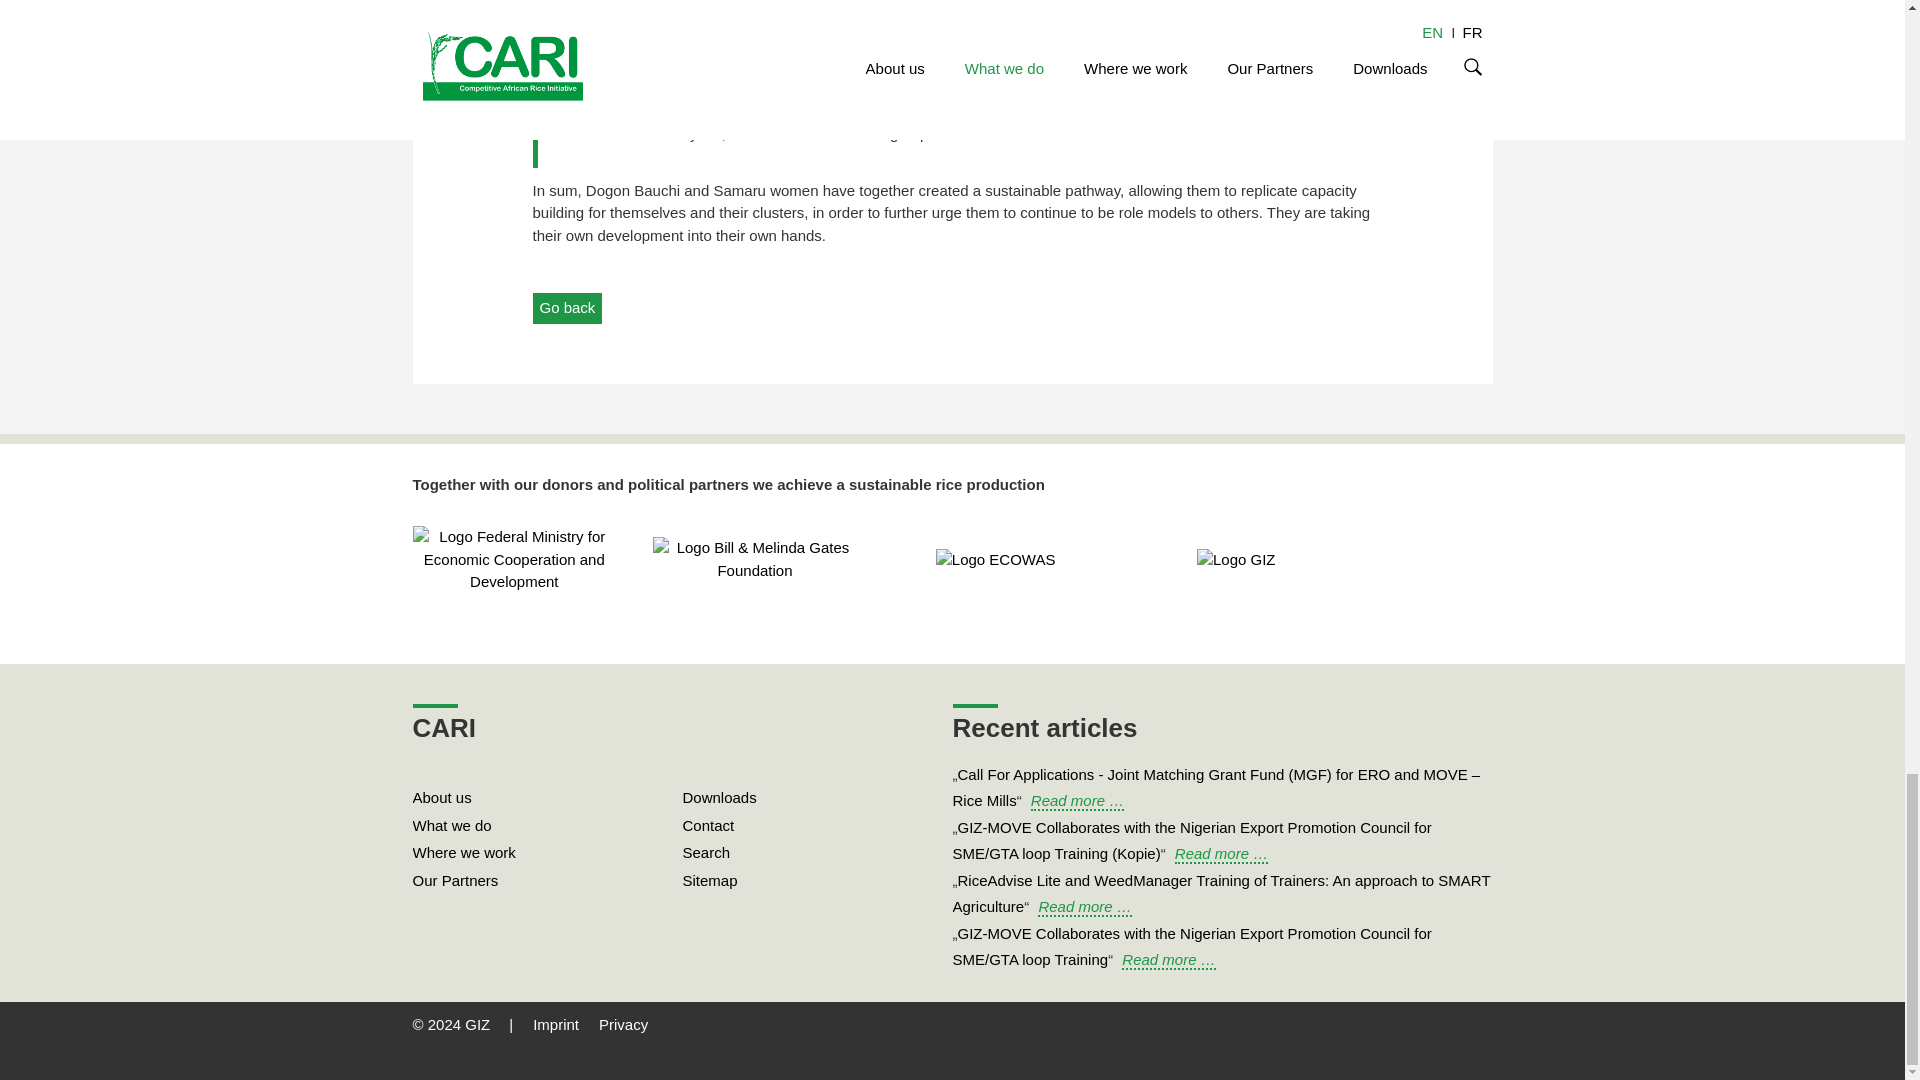  Describe the element at coordinates (463, 852) in the screenshot. I see `Where we work` at that location.